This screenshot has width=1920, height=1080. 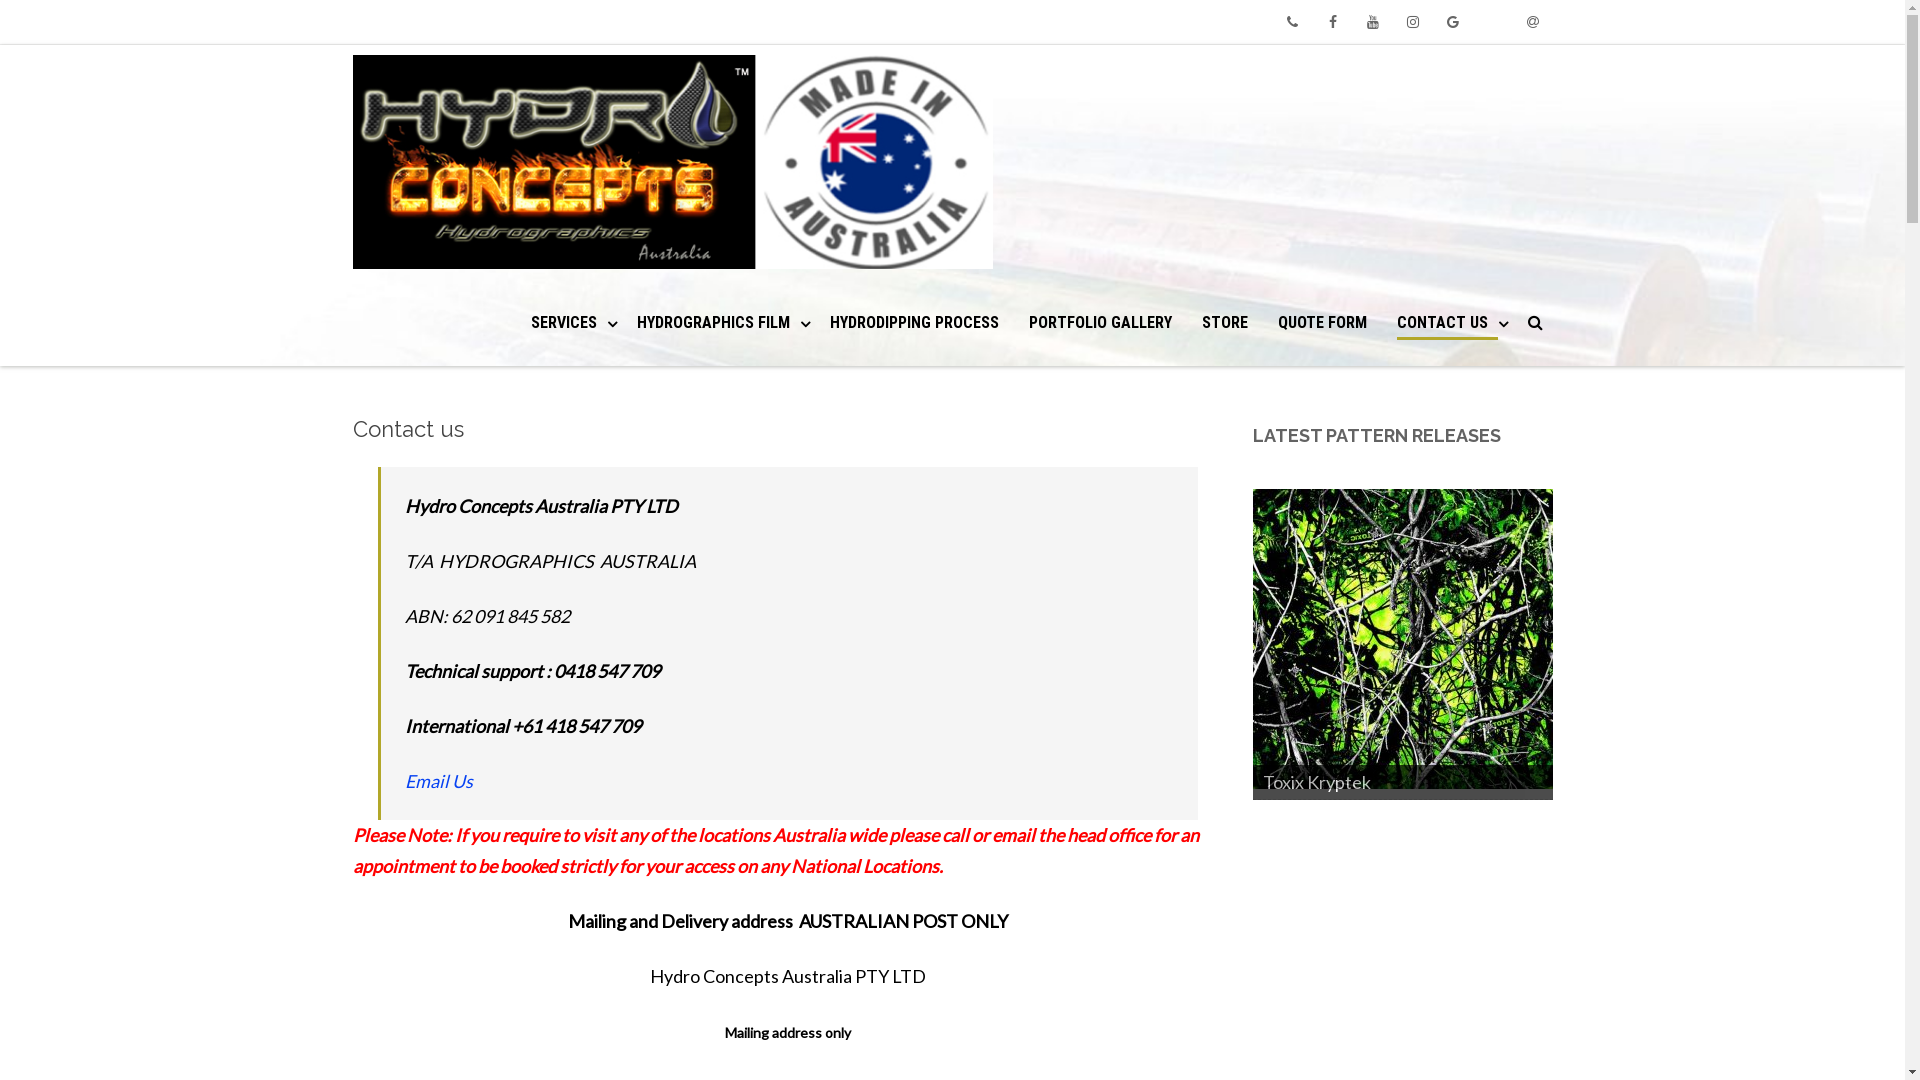 I want to click on Hydro Concepts Australia Hydrographics, so click(x=677, y=162).